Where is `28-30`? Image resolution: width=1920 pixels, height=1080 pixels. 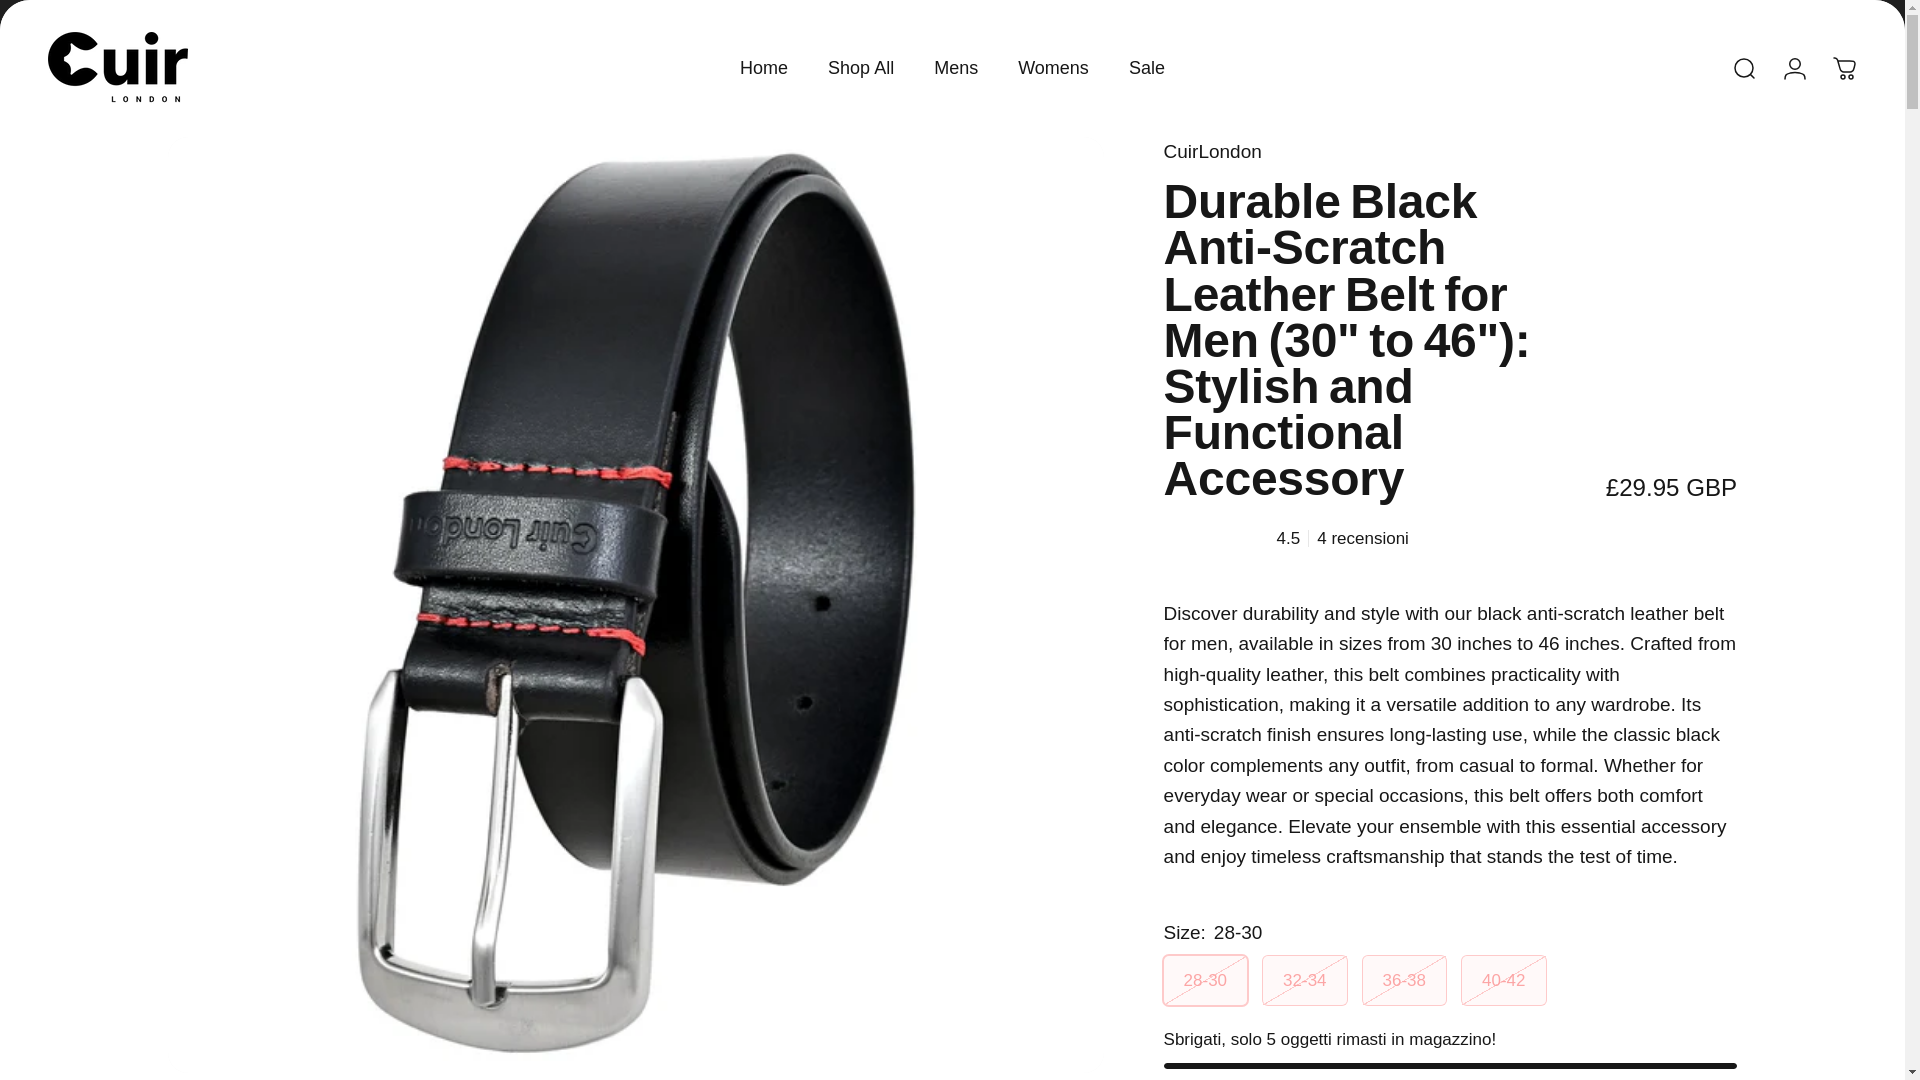
28-30 is located at coordinates (1204, 980).